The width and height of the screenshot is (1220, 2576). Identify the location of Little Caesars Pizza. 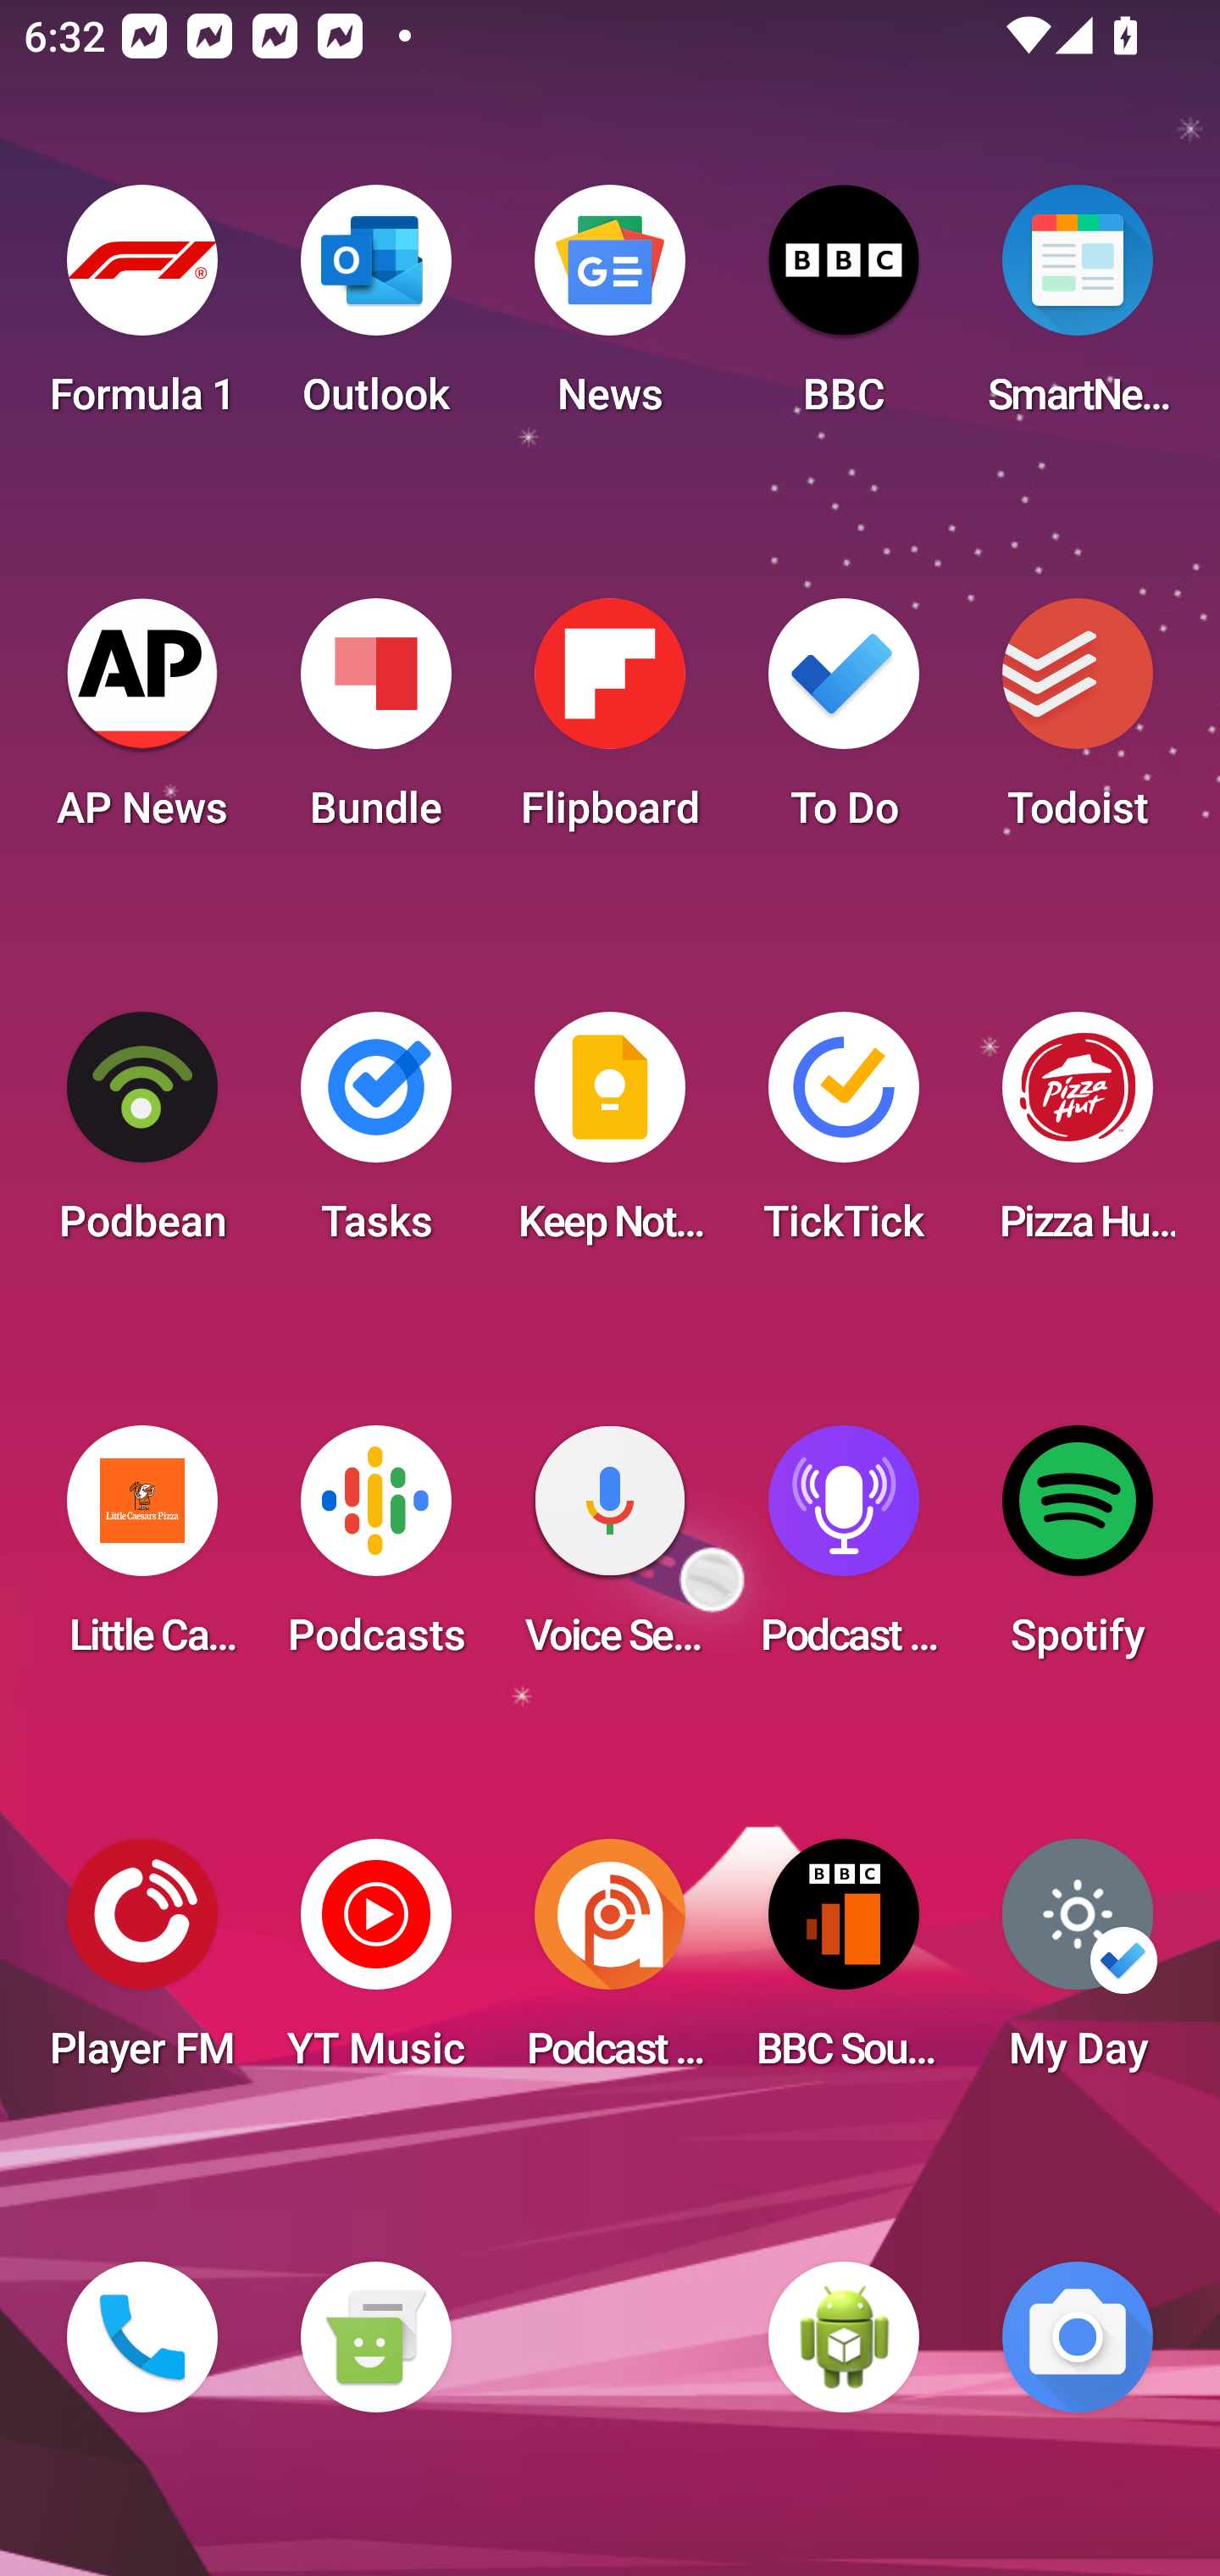
(142, 1551).